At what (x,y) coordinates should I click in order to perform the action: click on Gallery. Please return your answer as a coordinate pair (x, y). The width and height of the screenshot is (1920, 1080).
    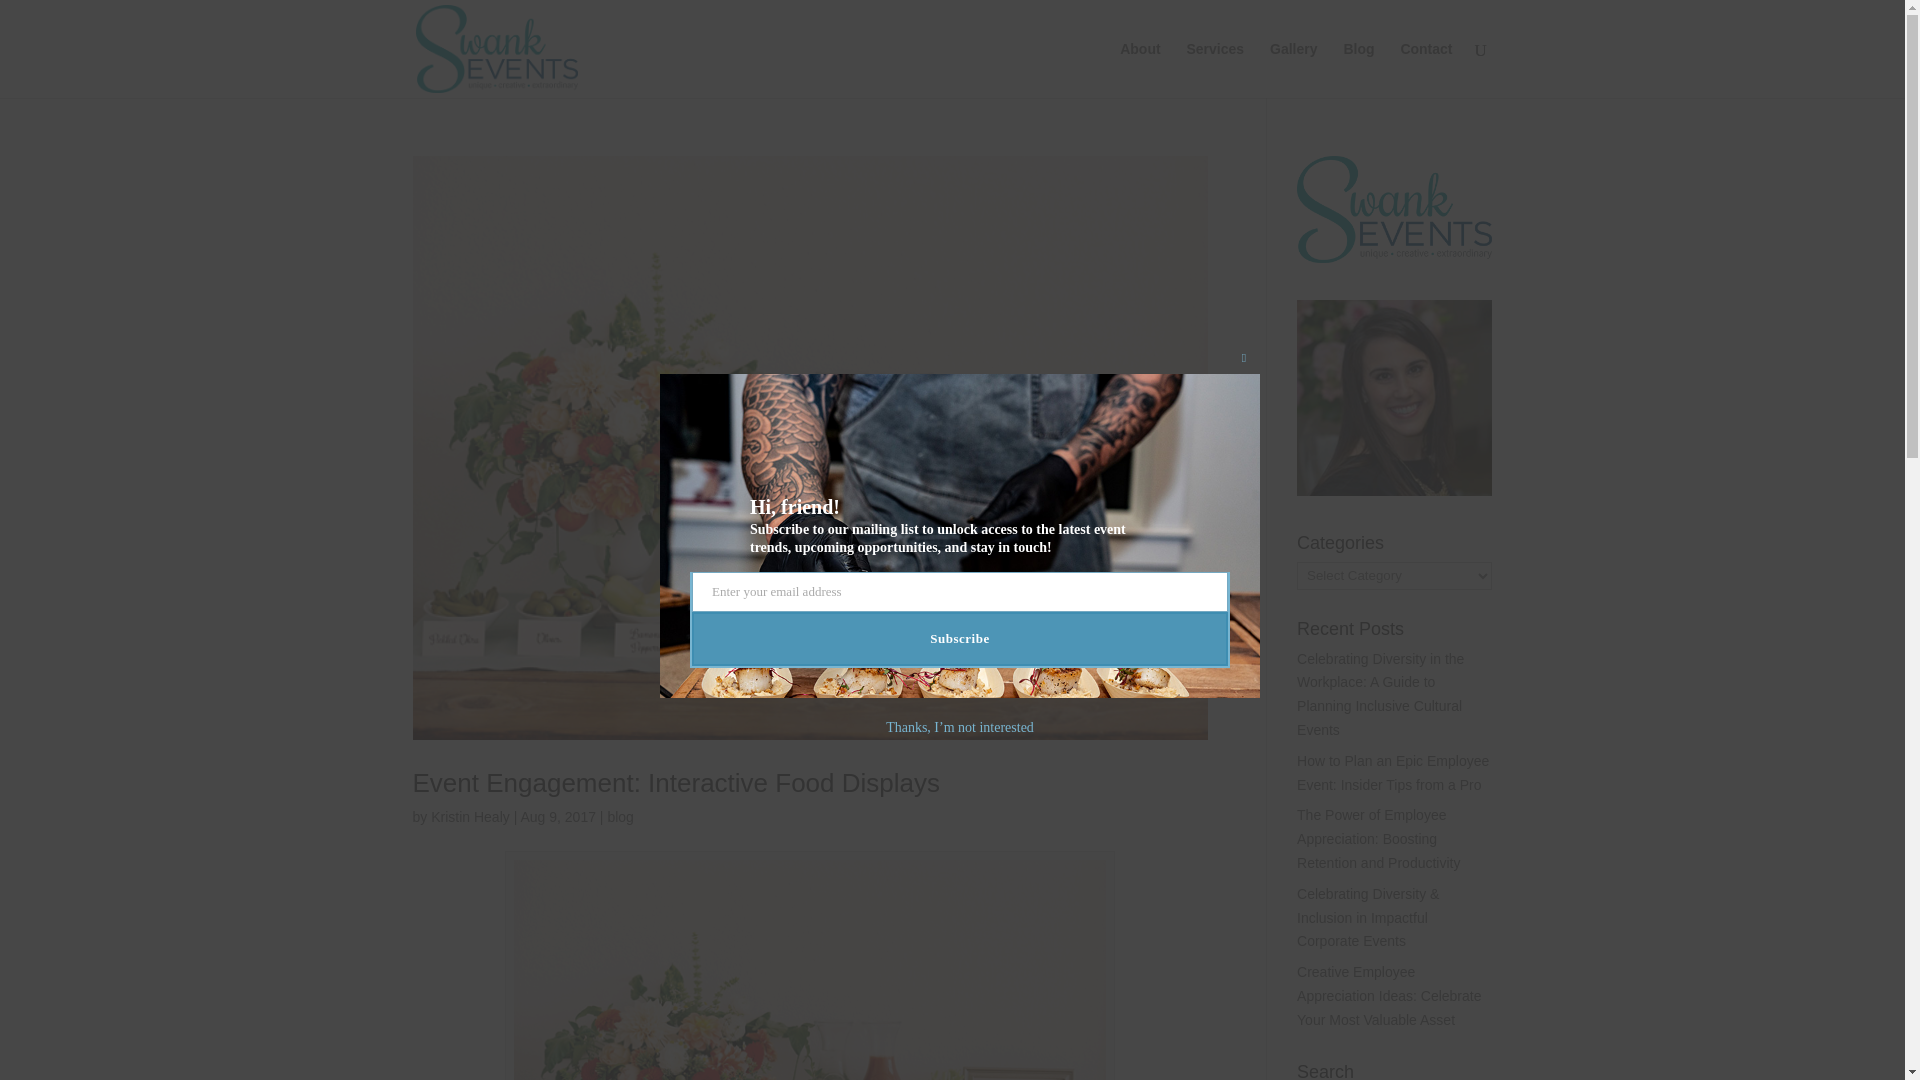
    Looking at the image, I should click on (1293, 70).